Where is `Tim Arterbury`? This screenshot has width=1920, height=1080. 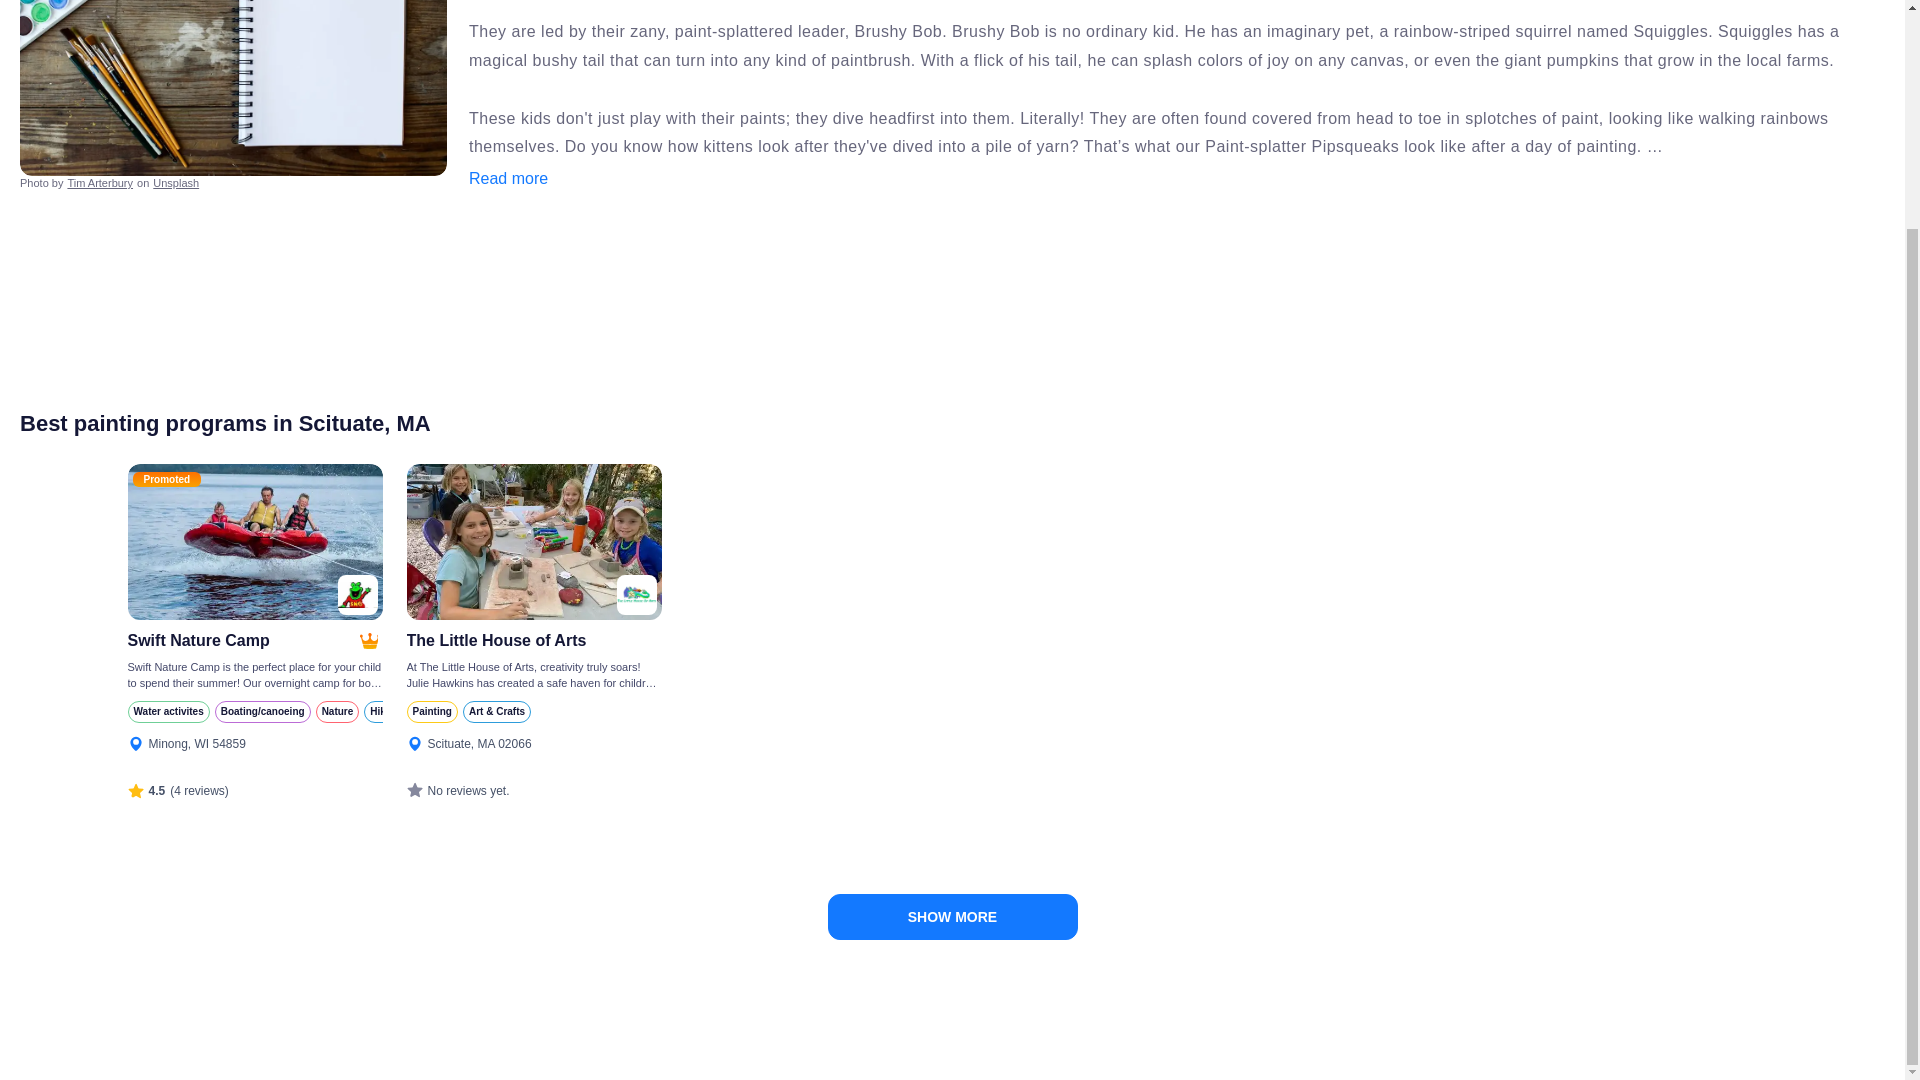 Tim Arterbury is located at coordinates (100, 183).